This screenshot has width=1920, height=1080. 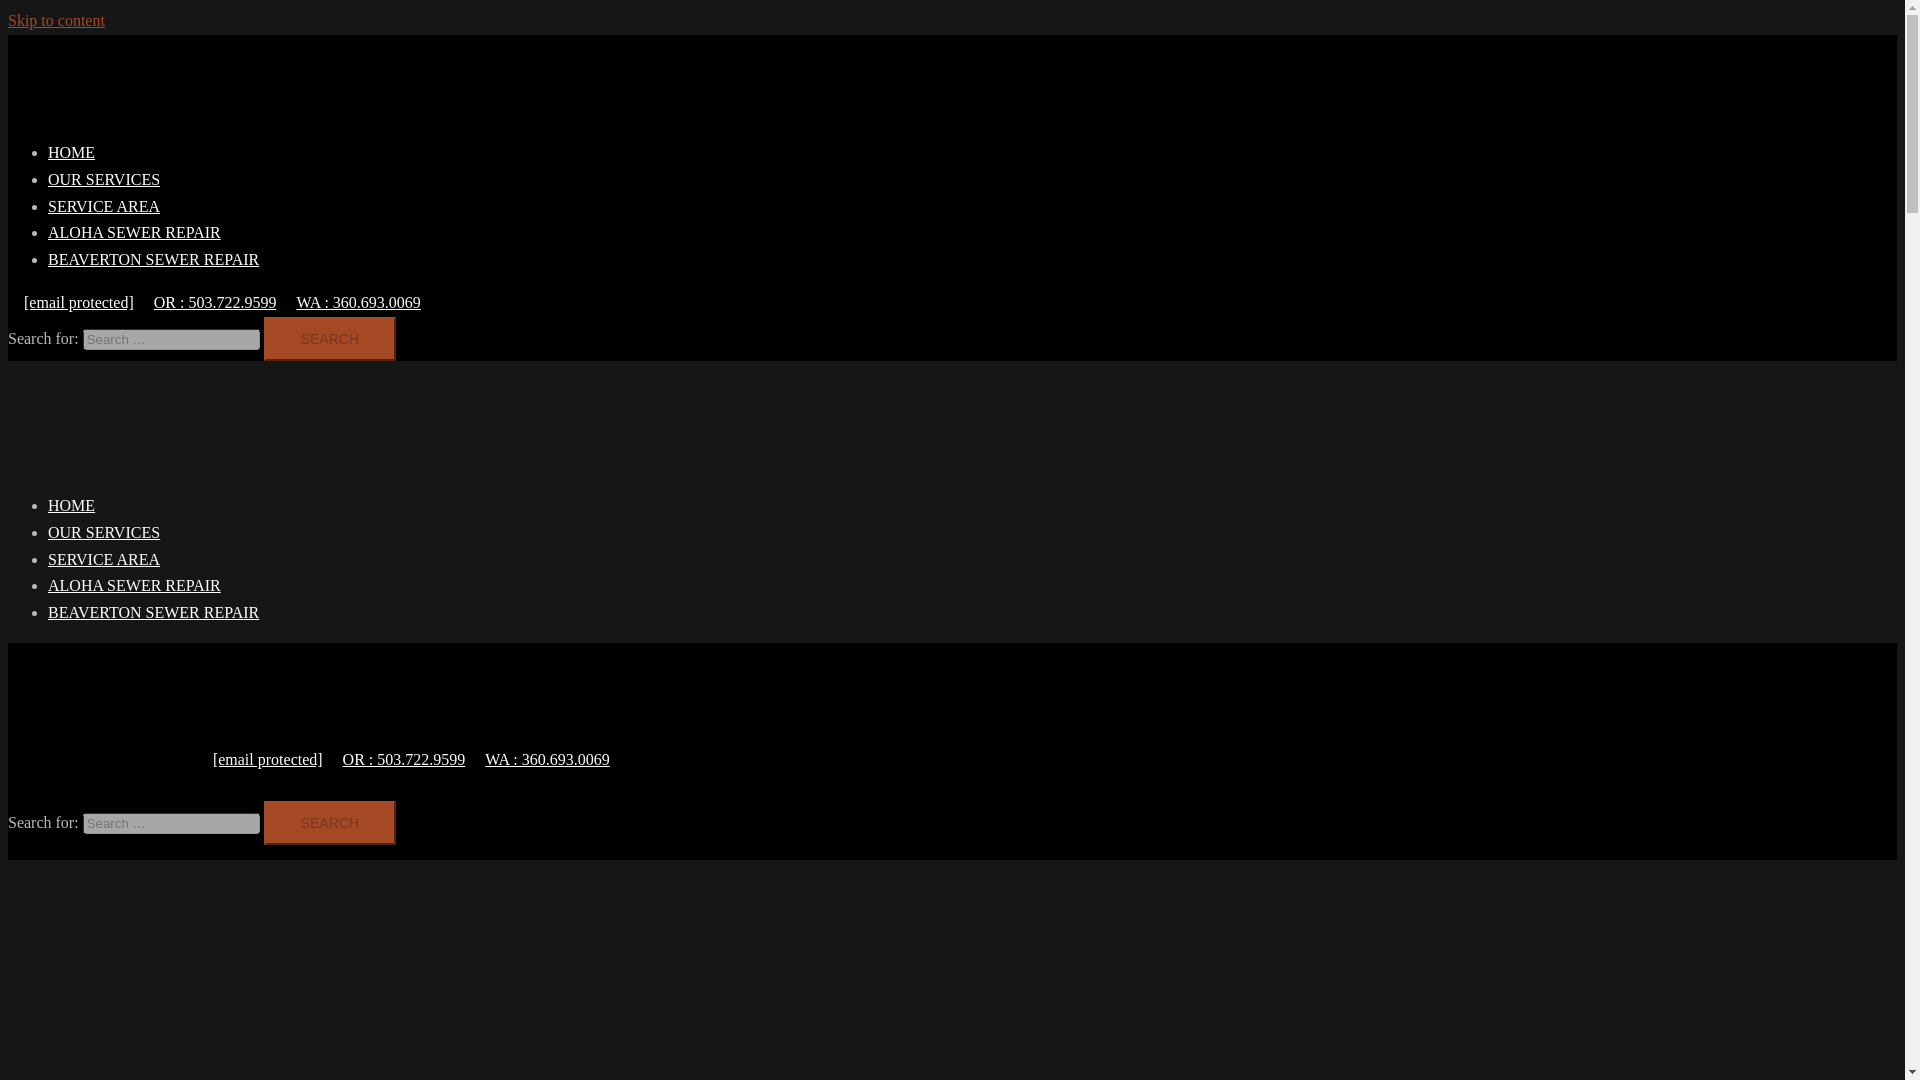 What do you see at coordinates (330, 338) in the screenshot?
I see `Search` at bounding box center [330, 338].